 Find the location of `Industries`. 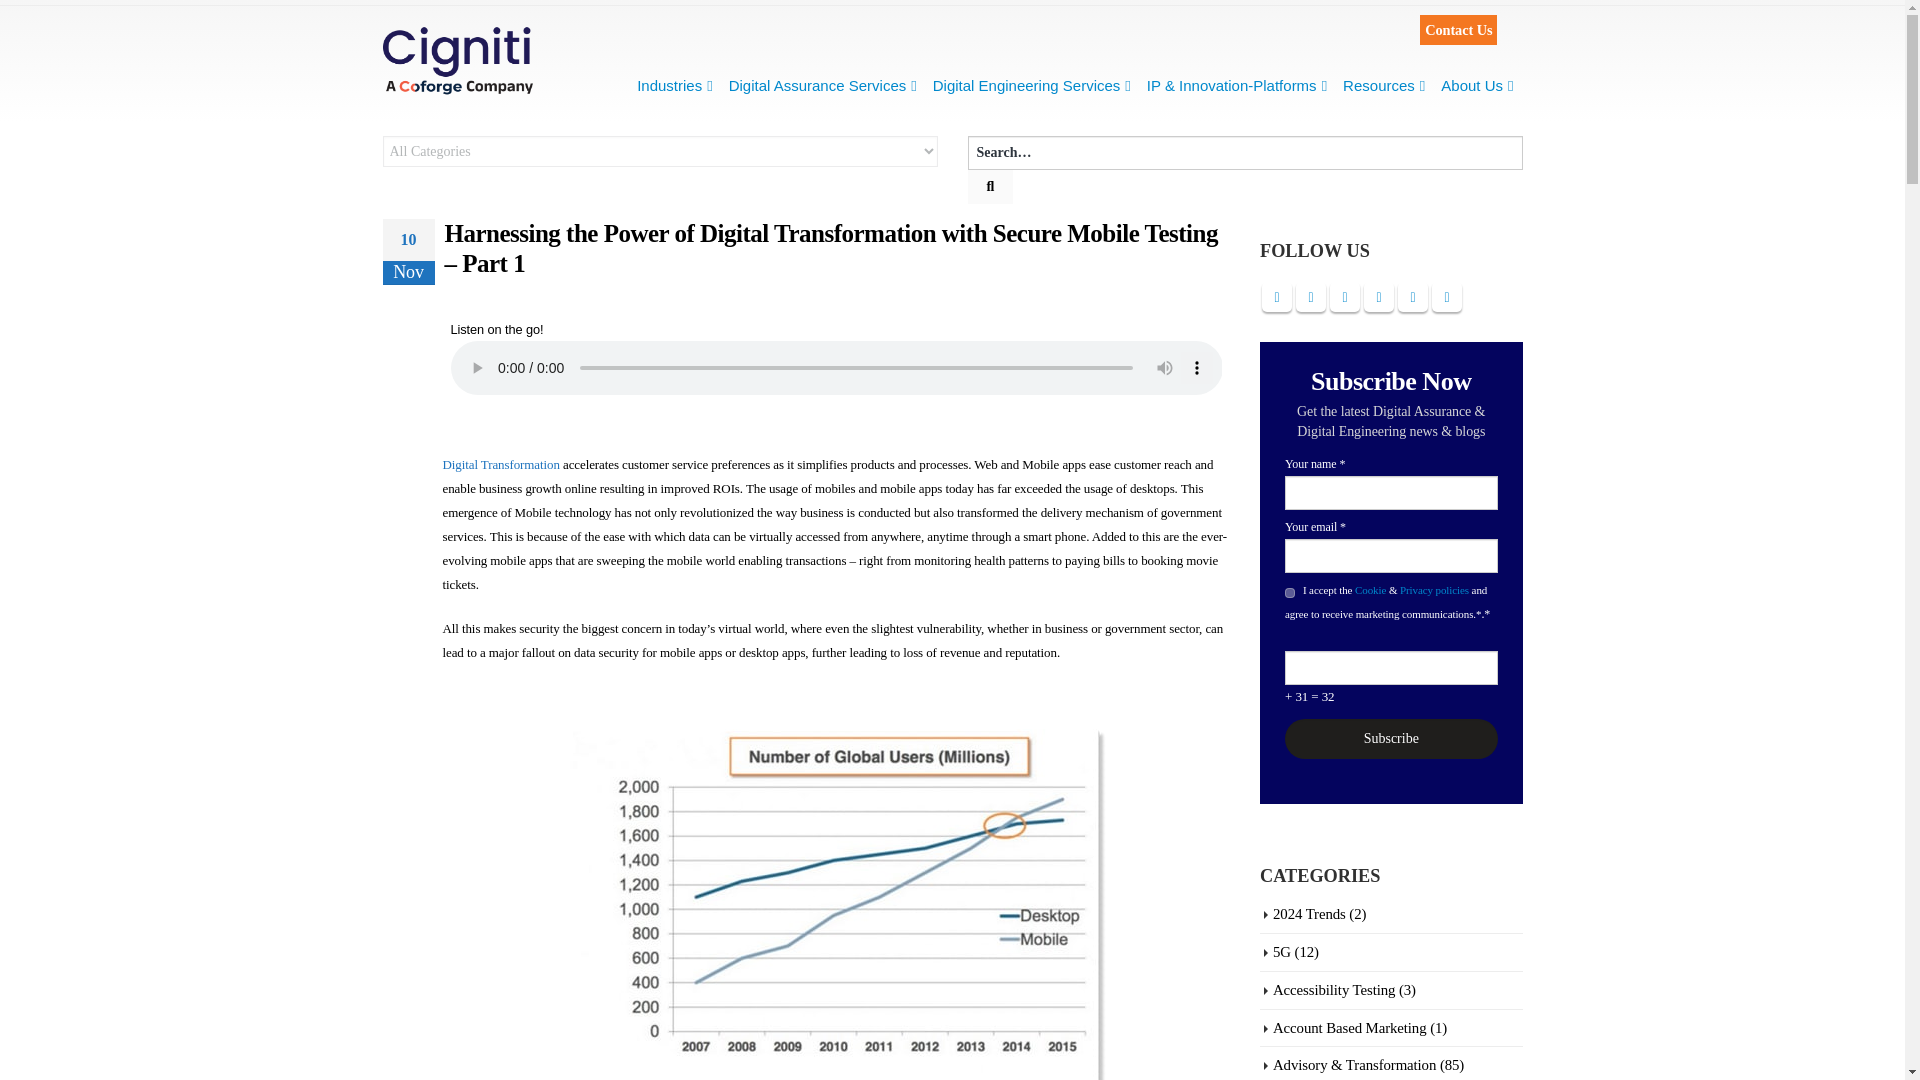

Industries is located at coordinates (674, 85).